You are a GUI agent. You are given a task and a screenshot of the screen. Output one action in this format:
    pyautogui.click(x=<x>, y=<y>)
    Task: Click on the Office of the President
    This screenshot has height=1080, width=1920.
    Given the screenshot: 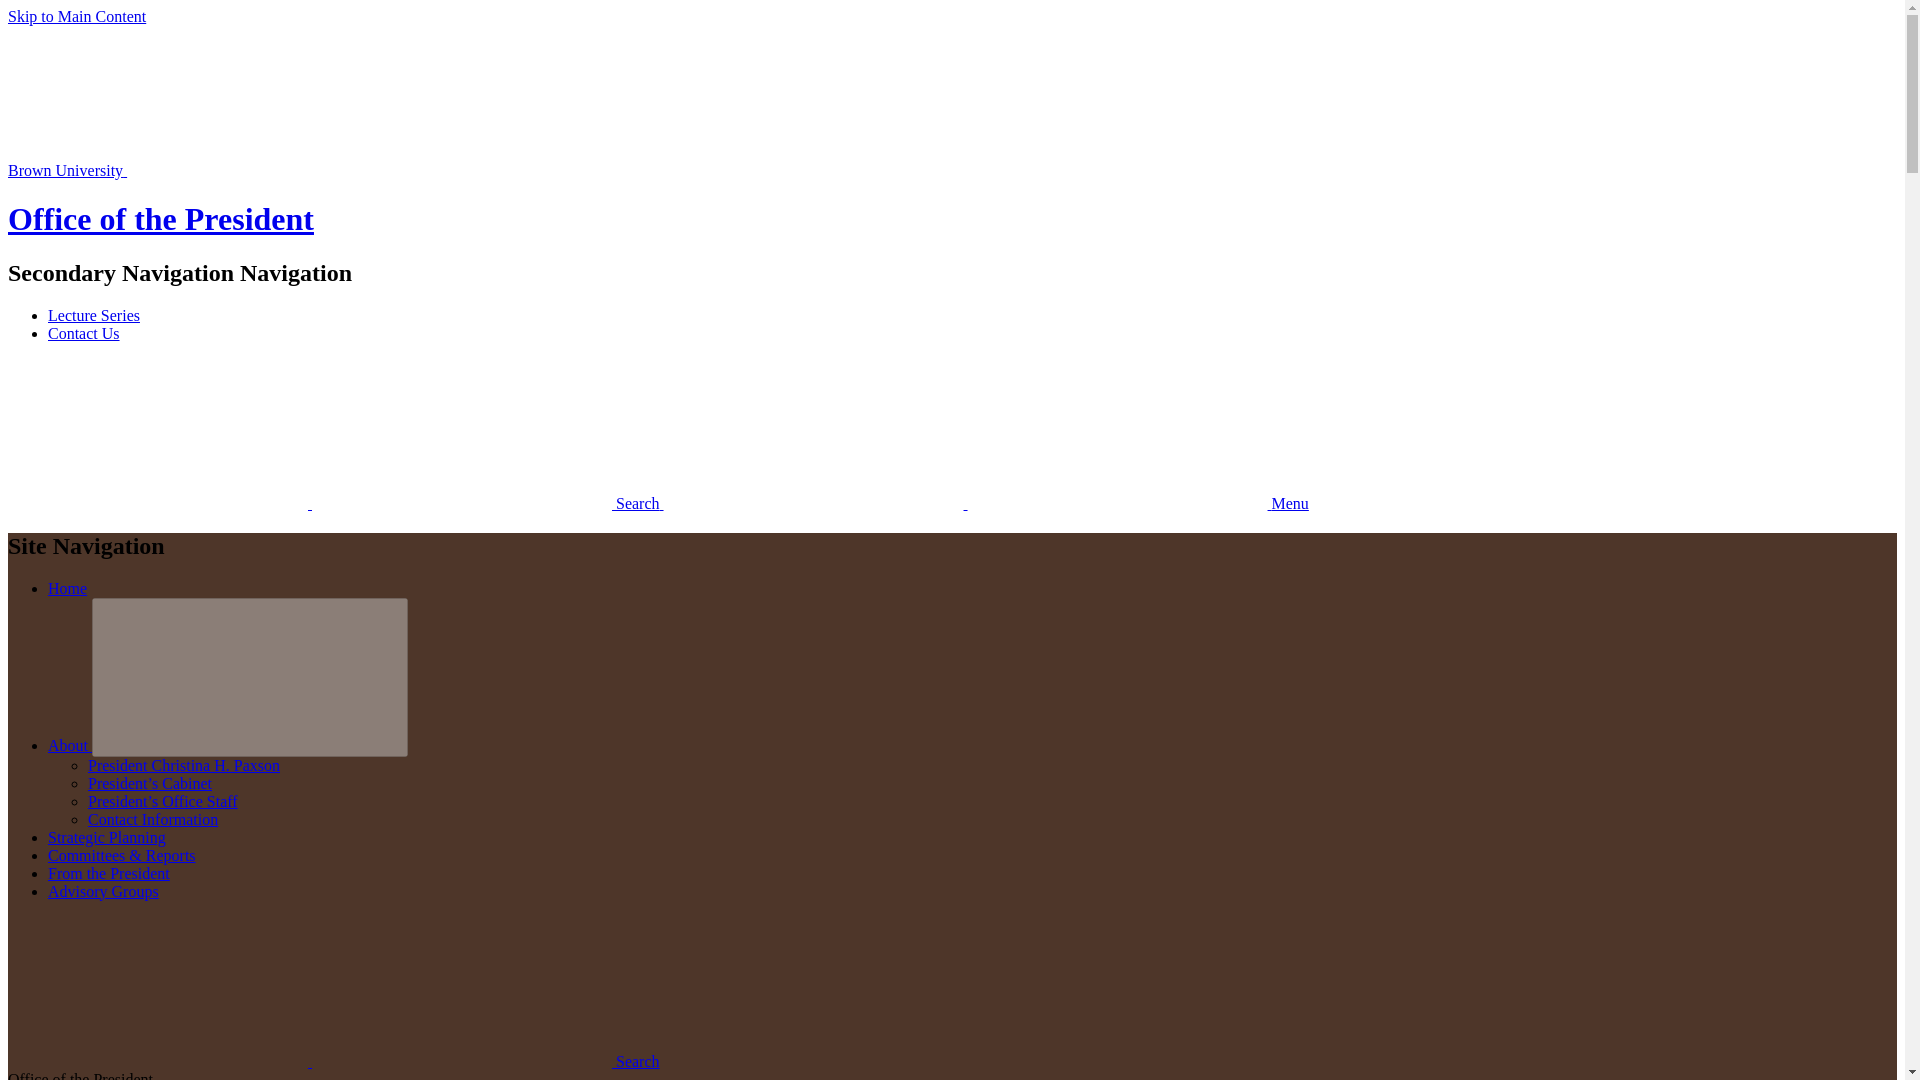 What is the action you would take?
    pyautogui.click(x=160, y=218)
    